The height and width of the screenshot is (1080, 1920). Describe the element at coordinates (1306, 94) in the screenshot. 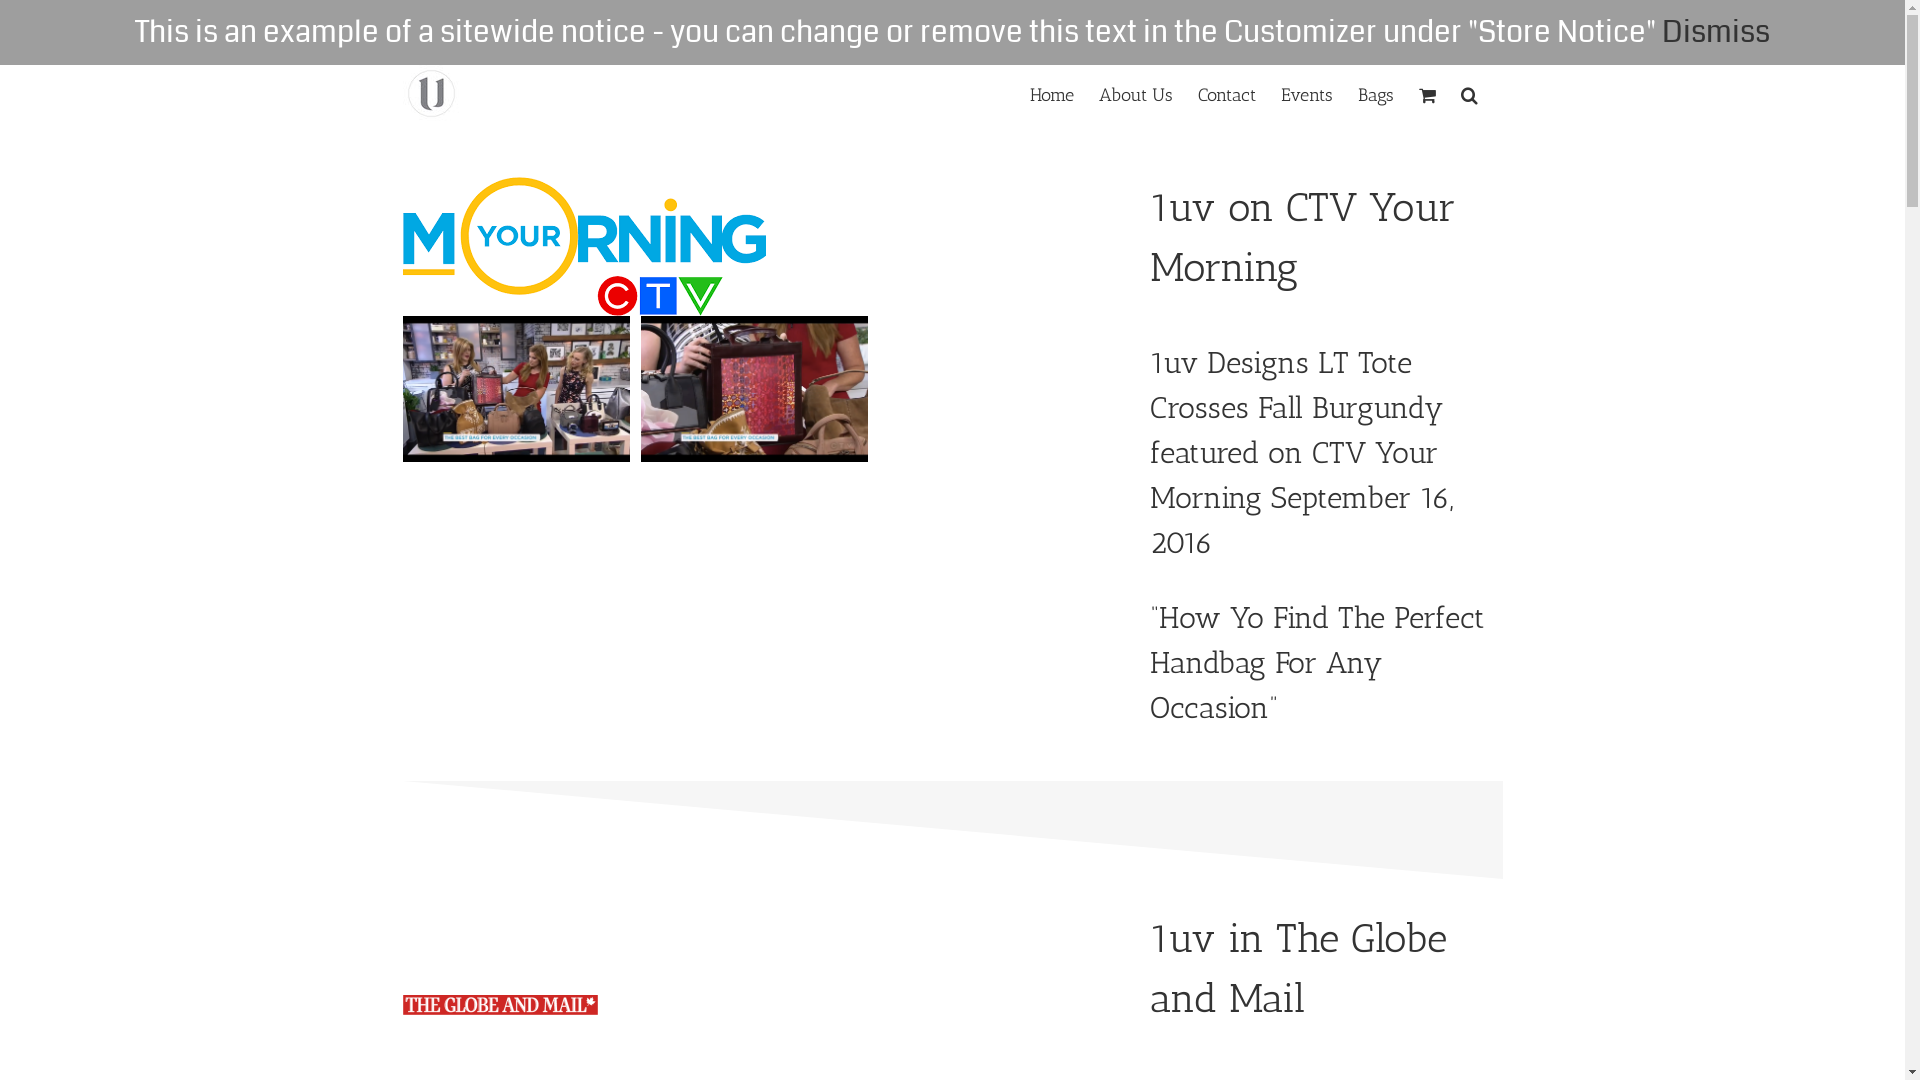

I see `Events` at that location.